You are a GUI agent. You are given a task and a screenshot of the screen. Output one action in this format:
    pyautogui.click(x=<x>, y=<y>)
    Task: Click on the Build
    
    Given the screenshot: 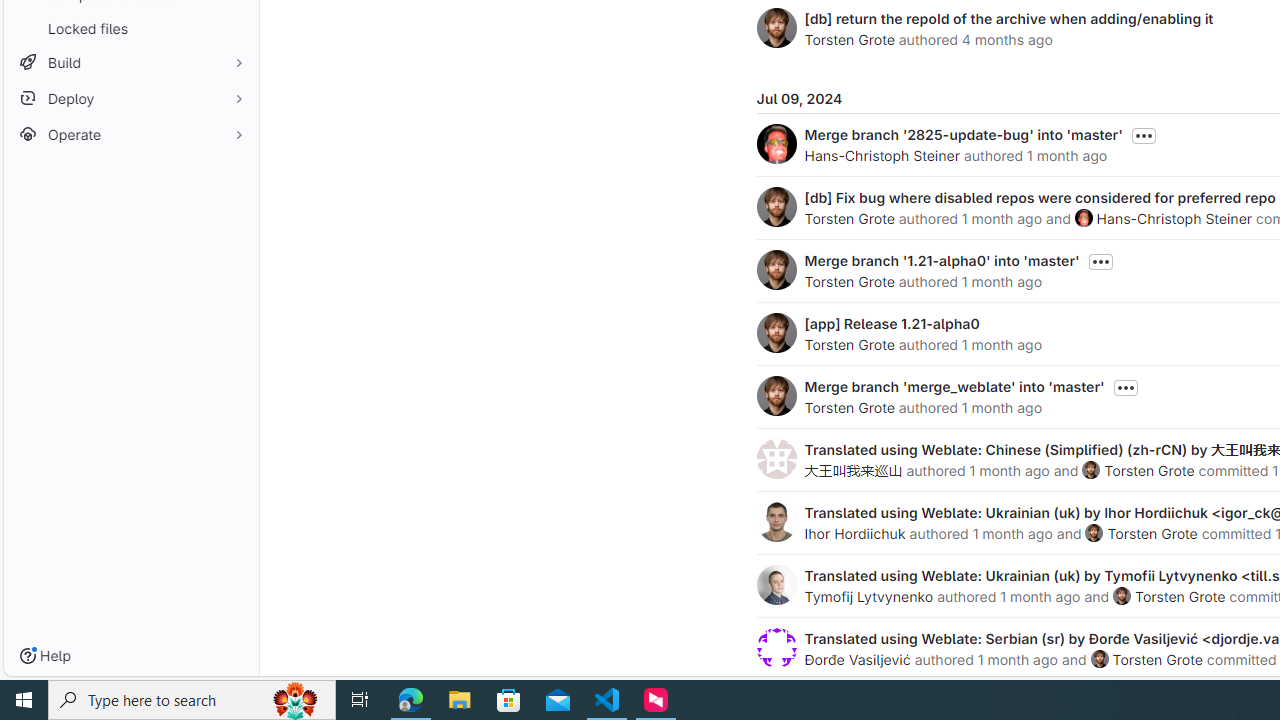 What is the action you would take?
    pyautogui.click(x=130, y=62)
    